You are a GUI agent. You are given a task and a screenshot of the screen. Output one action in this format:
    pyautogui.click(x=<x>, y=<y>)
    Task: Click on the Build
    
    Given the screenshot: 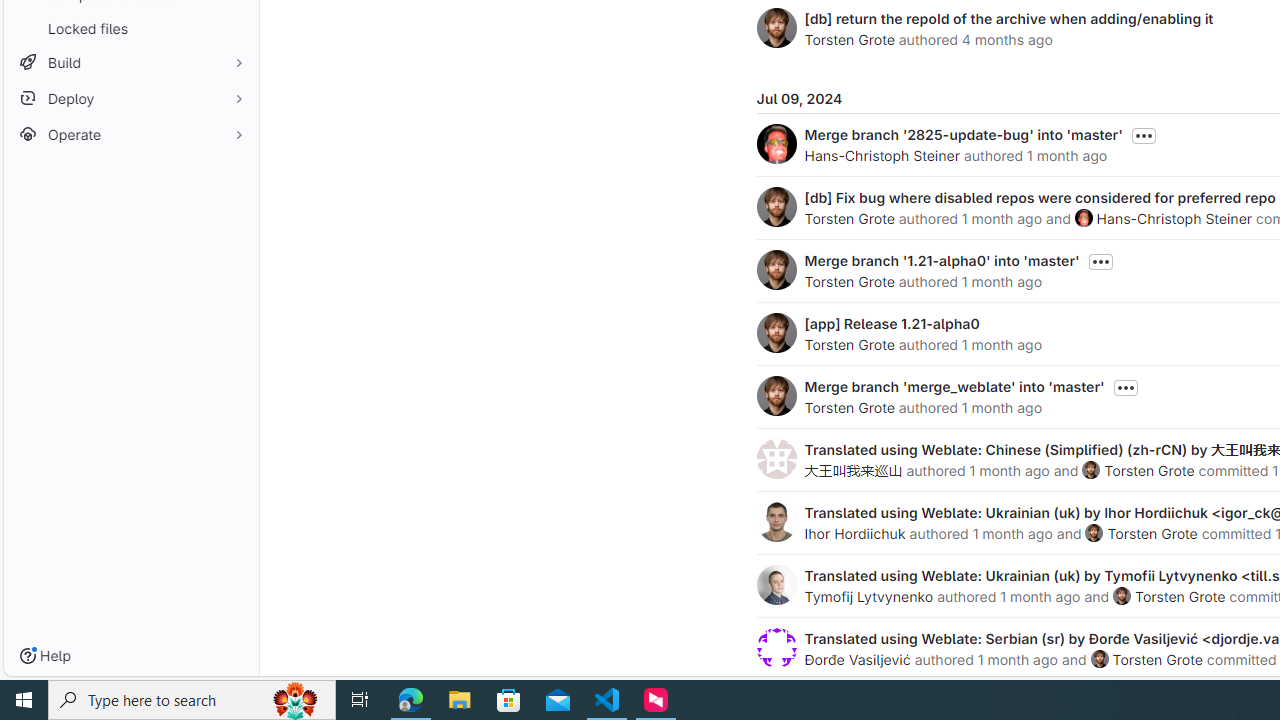 What is the action you would take?
    pyautogui.click(x=130, y=62)
    